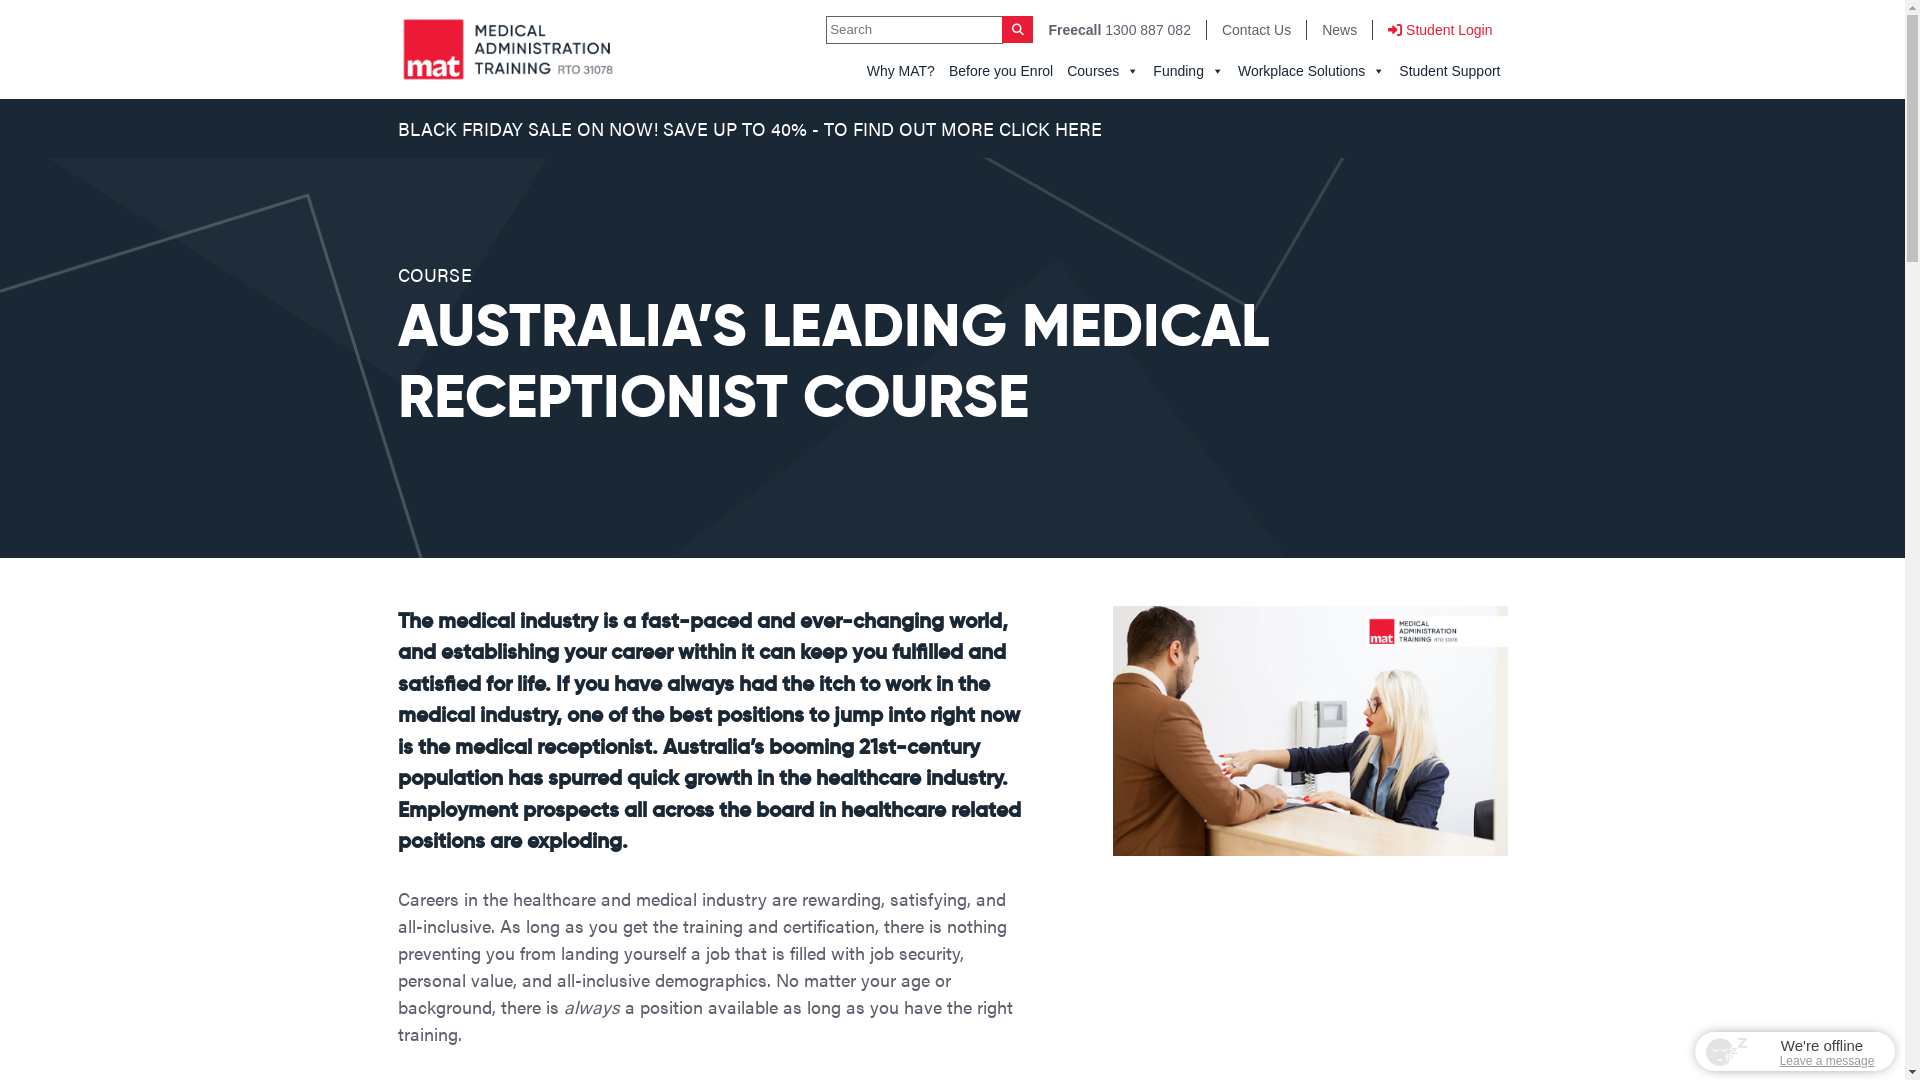 This screenshot has height=1080, width=1920. What do you see at coordinates (901, 72) in the screenshot?
I see `Why MAT?` at bounding box center [901, 72].